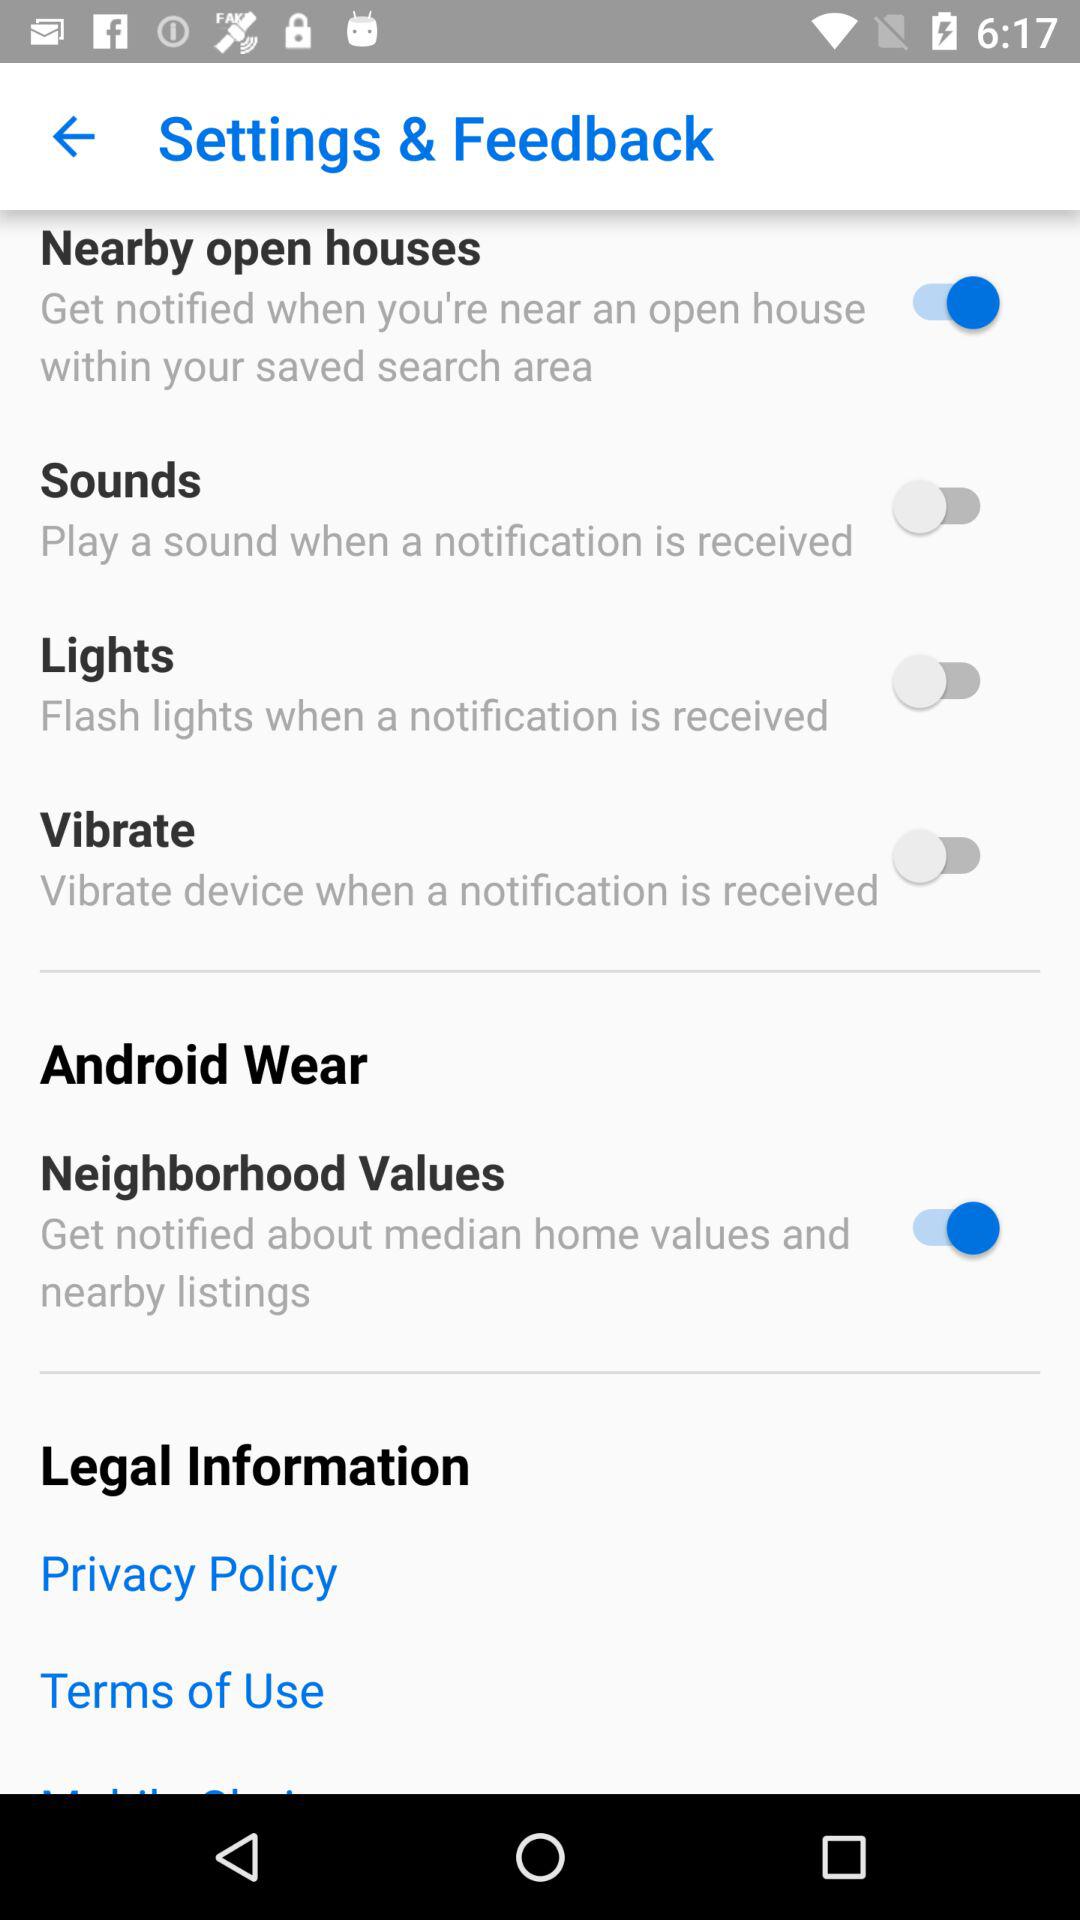 The height and width of the screenshot is (1920, 1080). What do you see at coordinates (540, 1714) in the screenshot?
I see `launch item above the mobile choices item` at bounding box center [540, 1714].